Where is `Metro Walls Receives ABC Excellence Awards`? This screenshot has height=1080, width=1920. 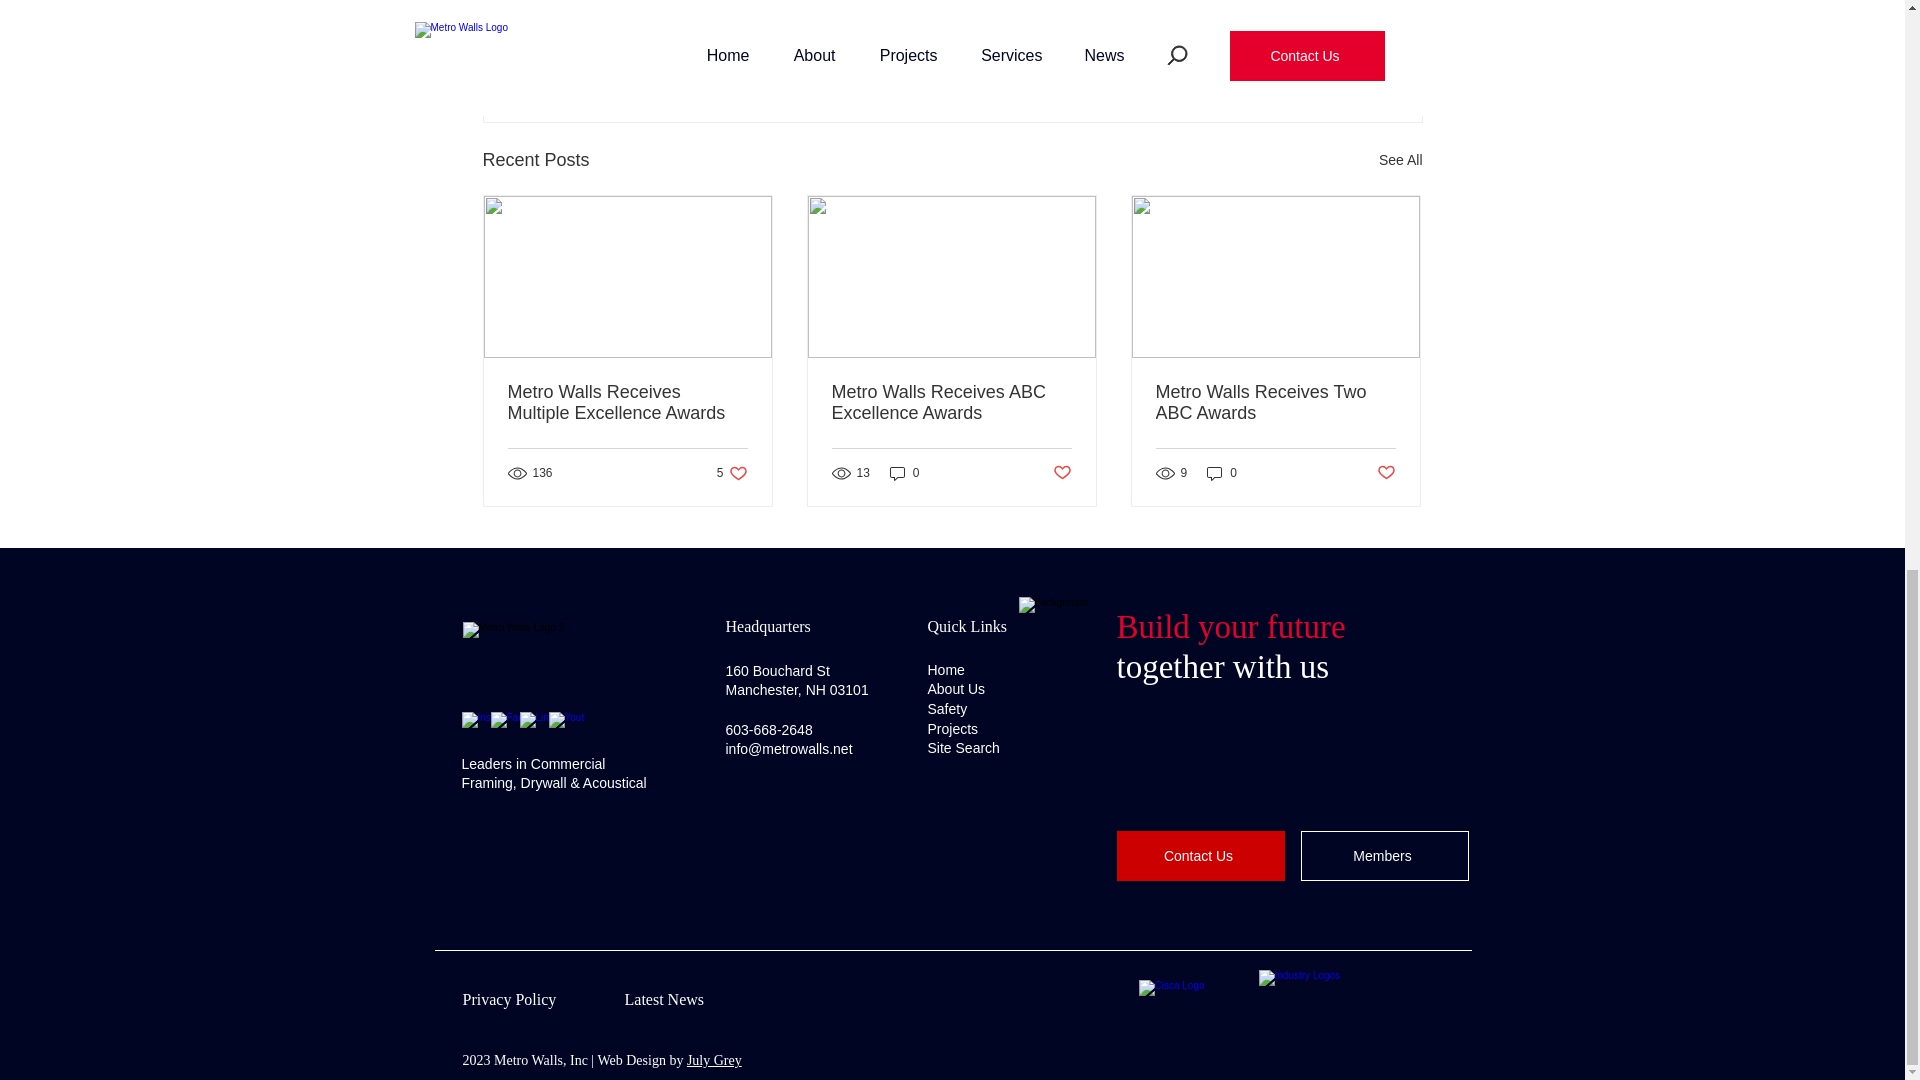
Metro Walls Receives ABC Excellence Awards is located at coordinates (951, 403).